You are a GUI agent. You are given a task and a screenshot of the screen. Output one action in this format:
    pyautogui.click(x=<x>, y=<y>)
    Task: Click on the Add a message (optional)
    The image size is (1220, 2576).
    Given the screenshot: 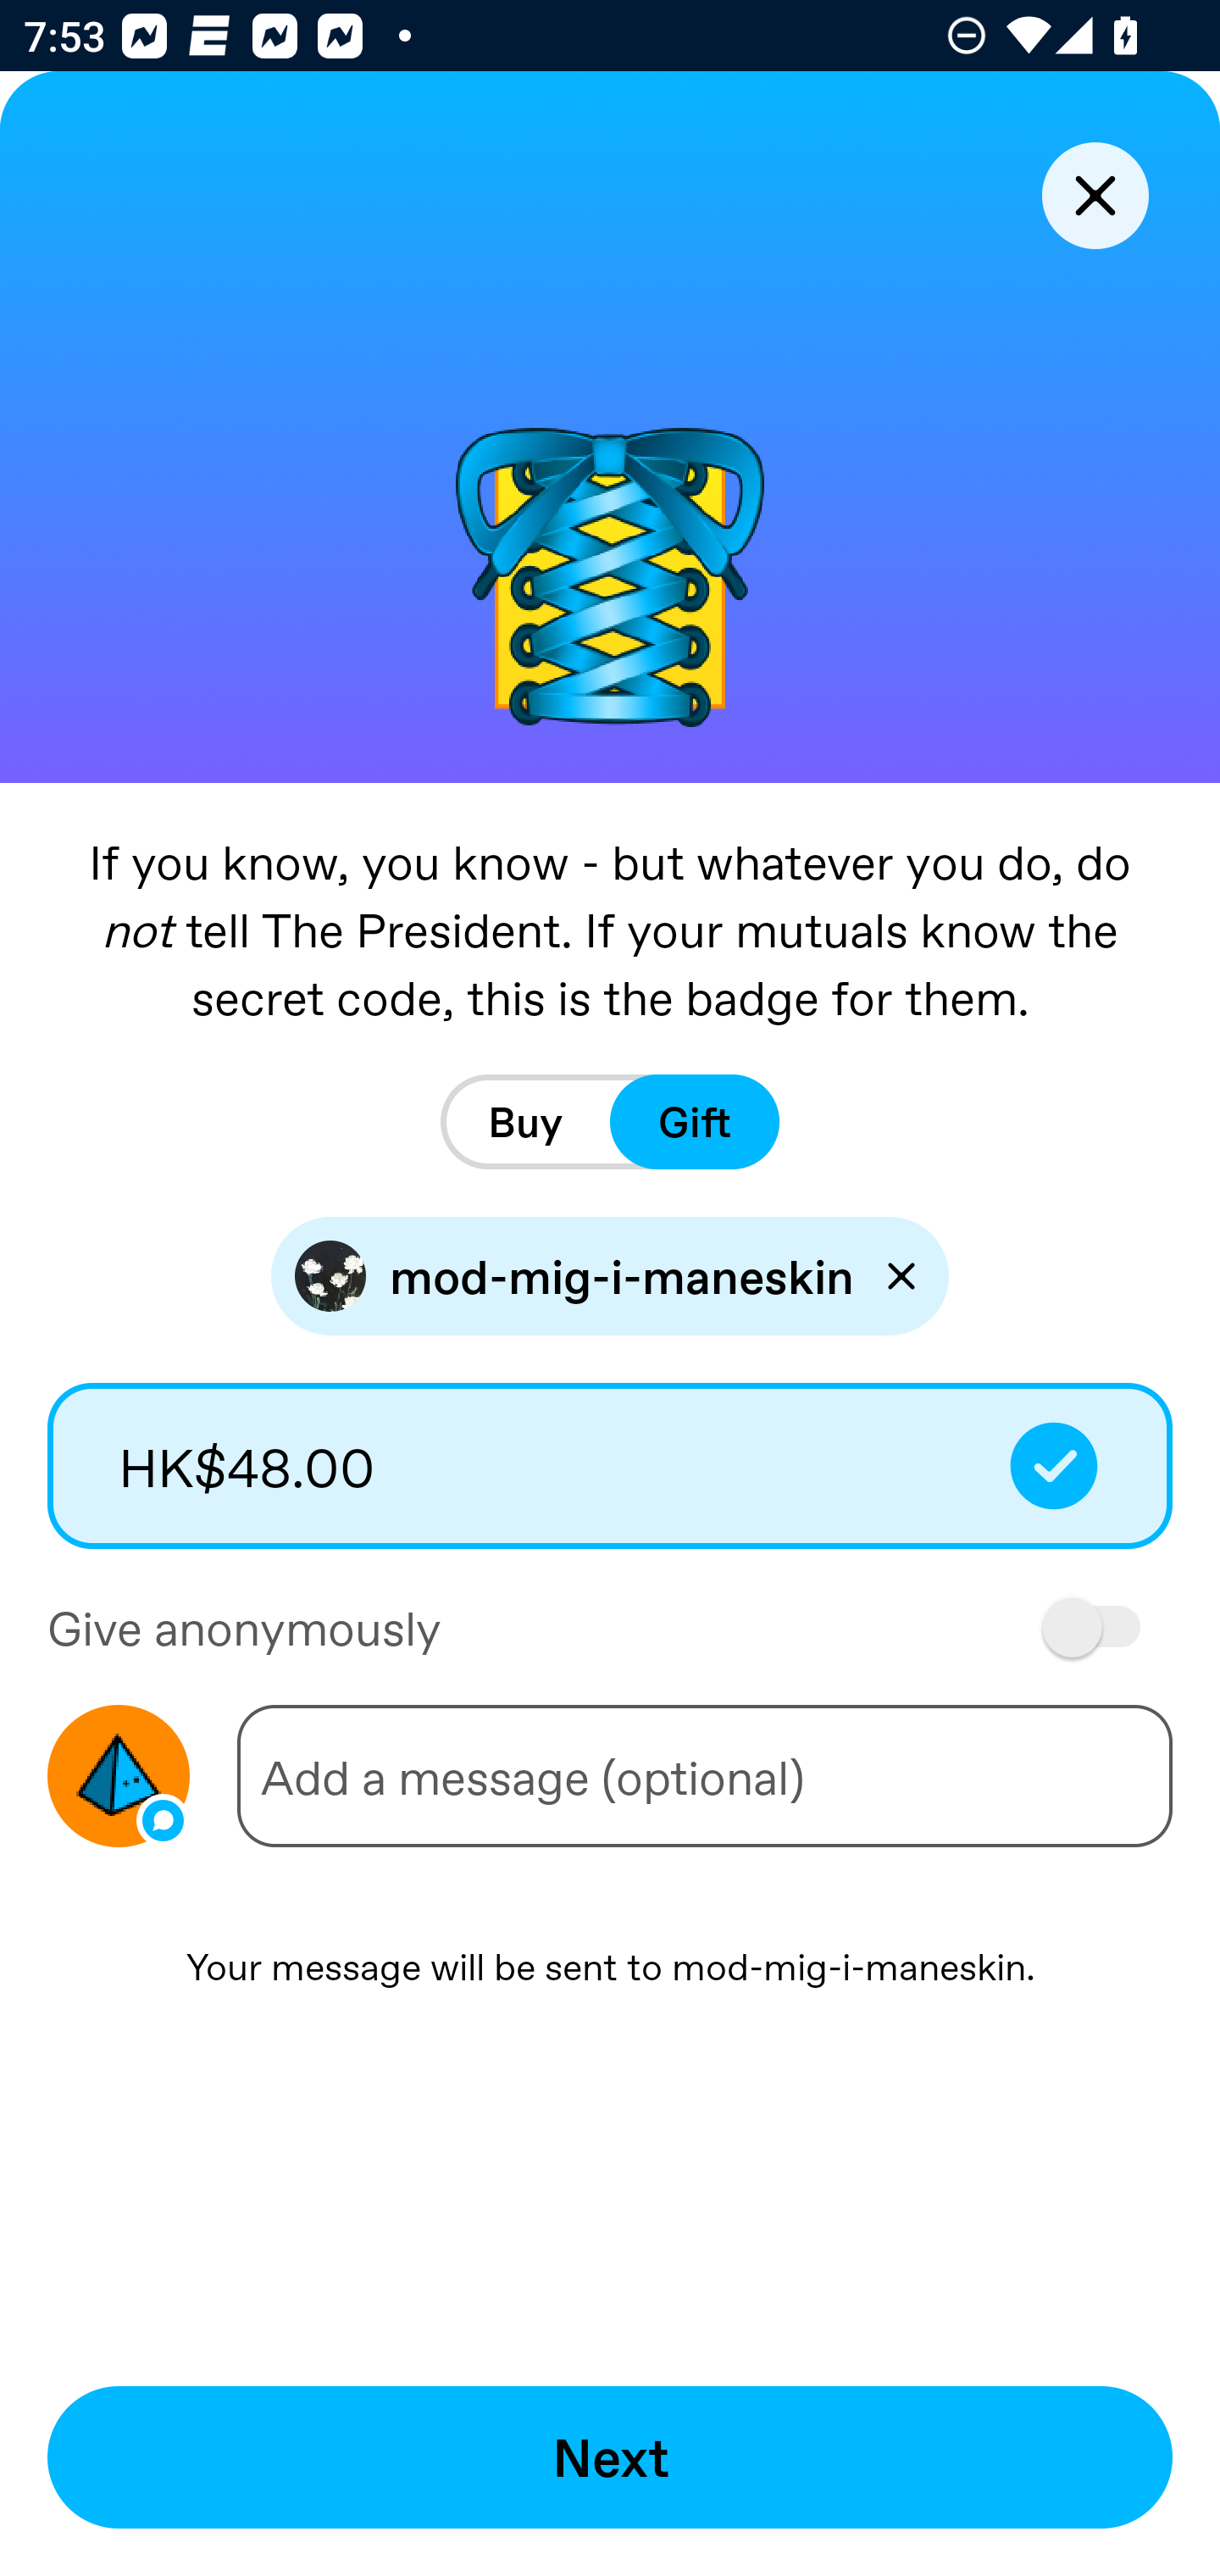 What is the action you would take?
    pyautogui.click(x=704, y=1776)
    